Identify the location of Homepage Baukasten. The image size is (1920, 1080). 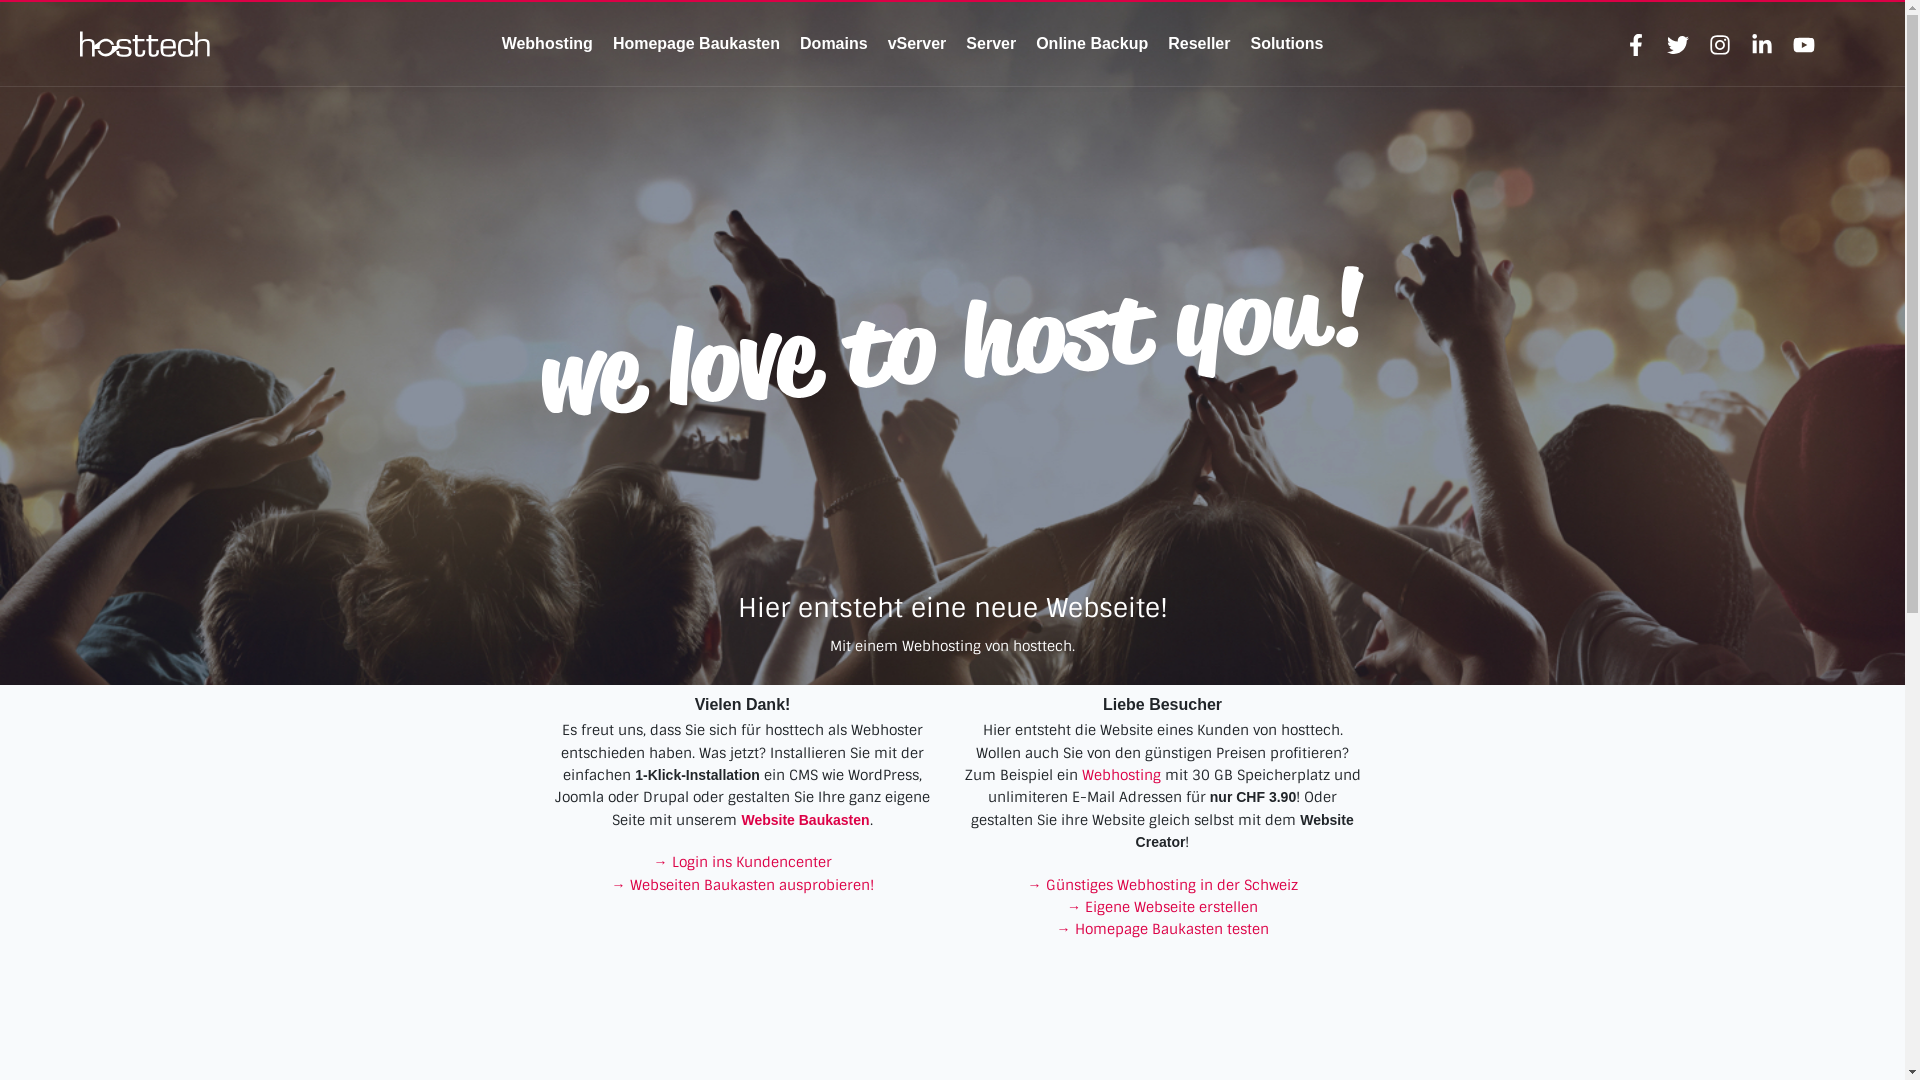
(696, 44).